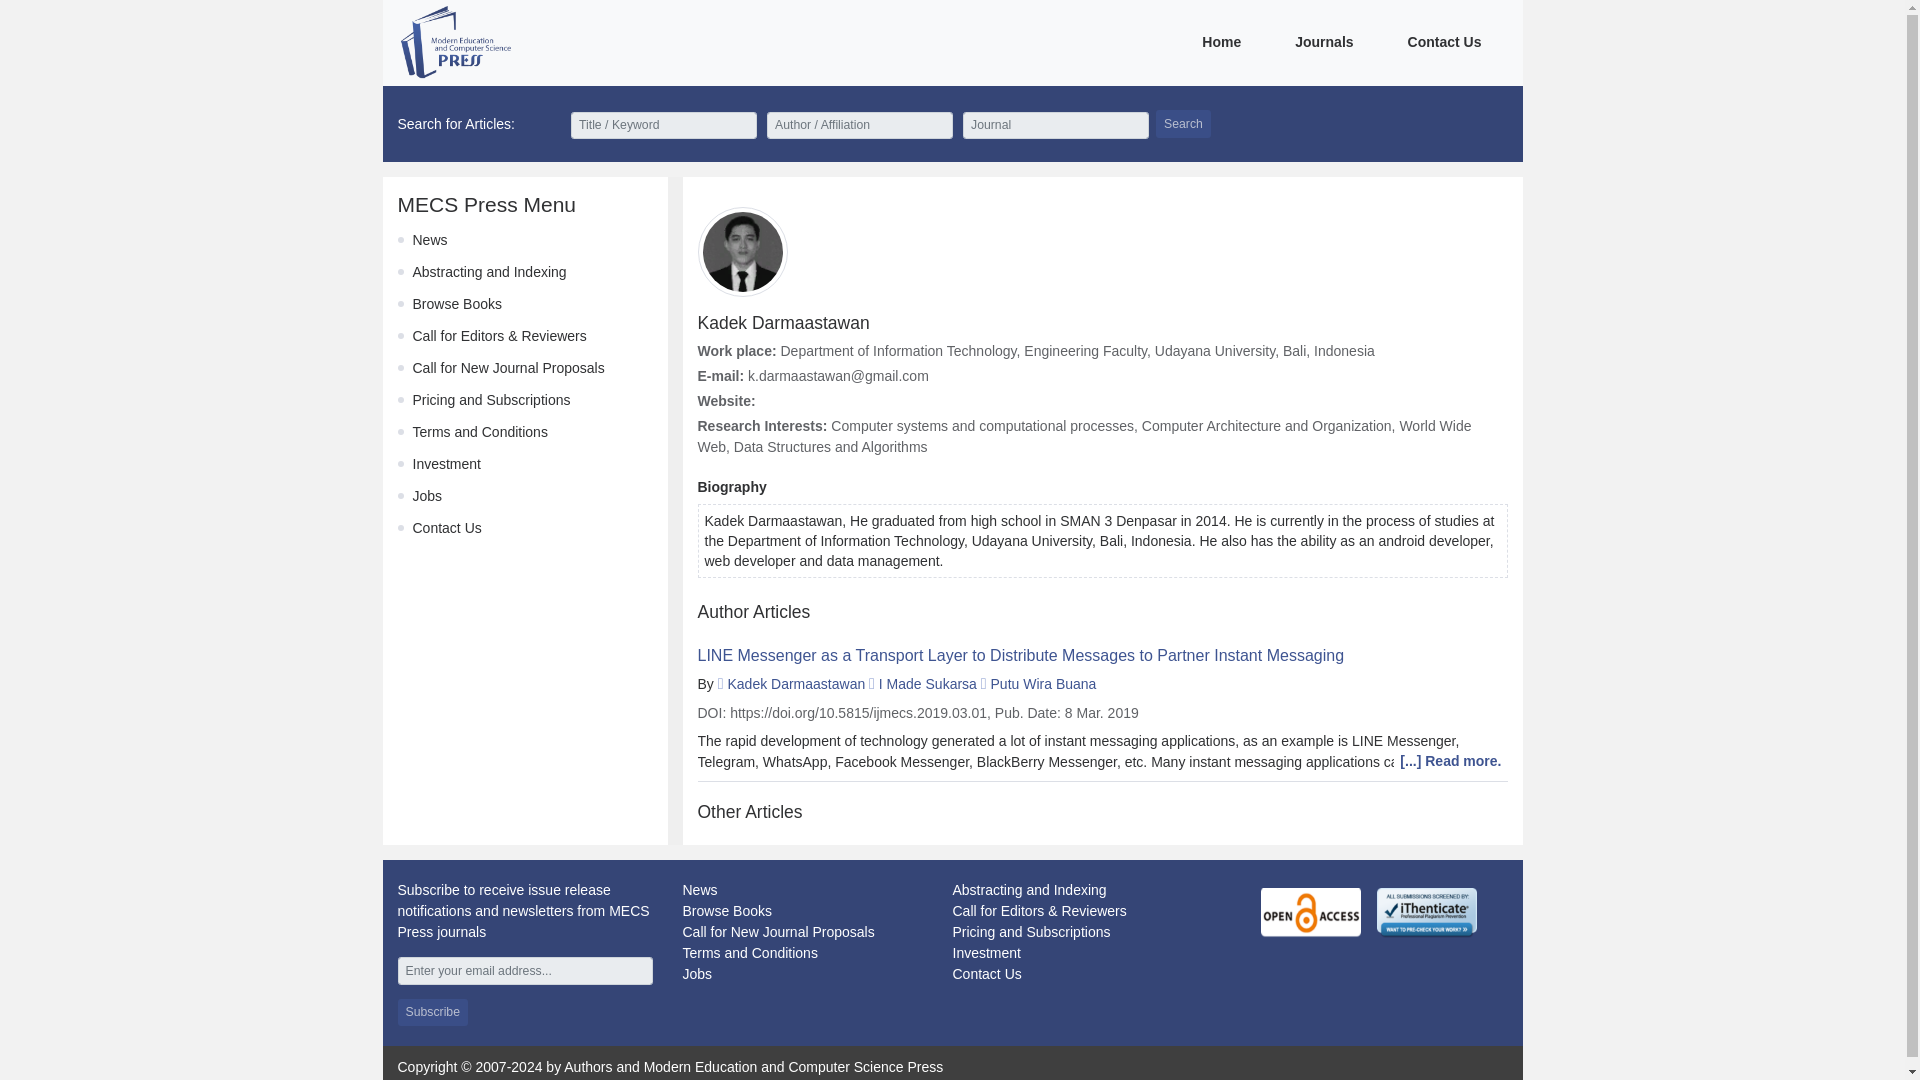 This screenshot has width=1920, height=1080. What do you see at coordinates (696, 973) in the screenshot?
I see `Jobs` at bounding box center [696, 973].